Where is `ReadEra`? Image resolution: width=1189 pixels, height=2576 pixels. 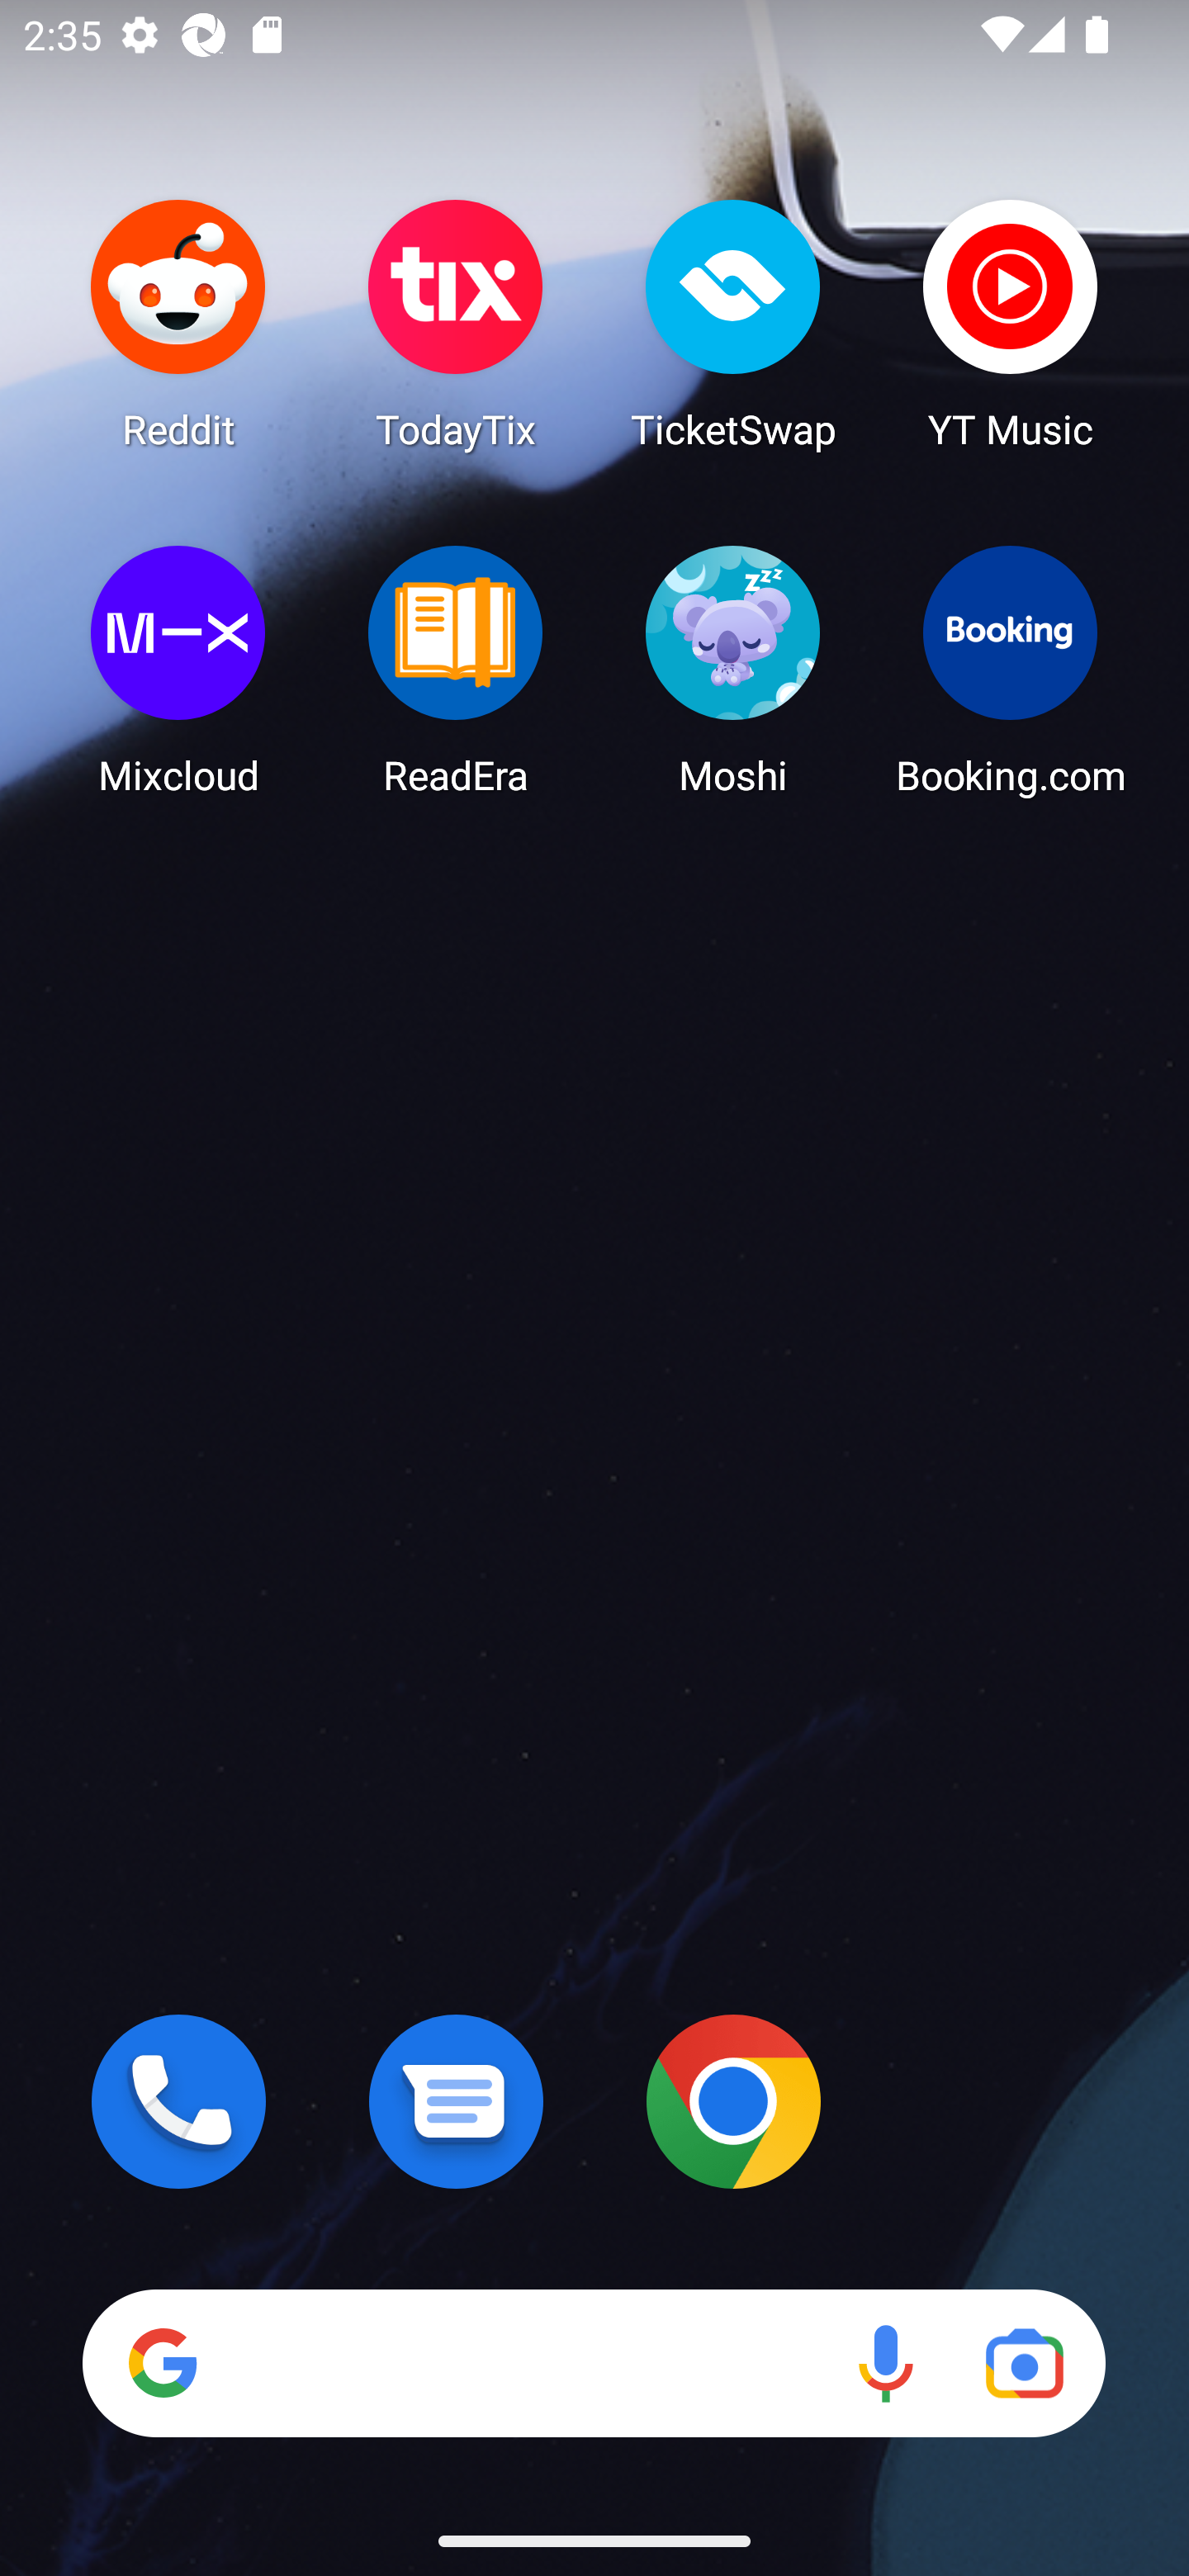
ReadEra is located at coordinates (456, 670).